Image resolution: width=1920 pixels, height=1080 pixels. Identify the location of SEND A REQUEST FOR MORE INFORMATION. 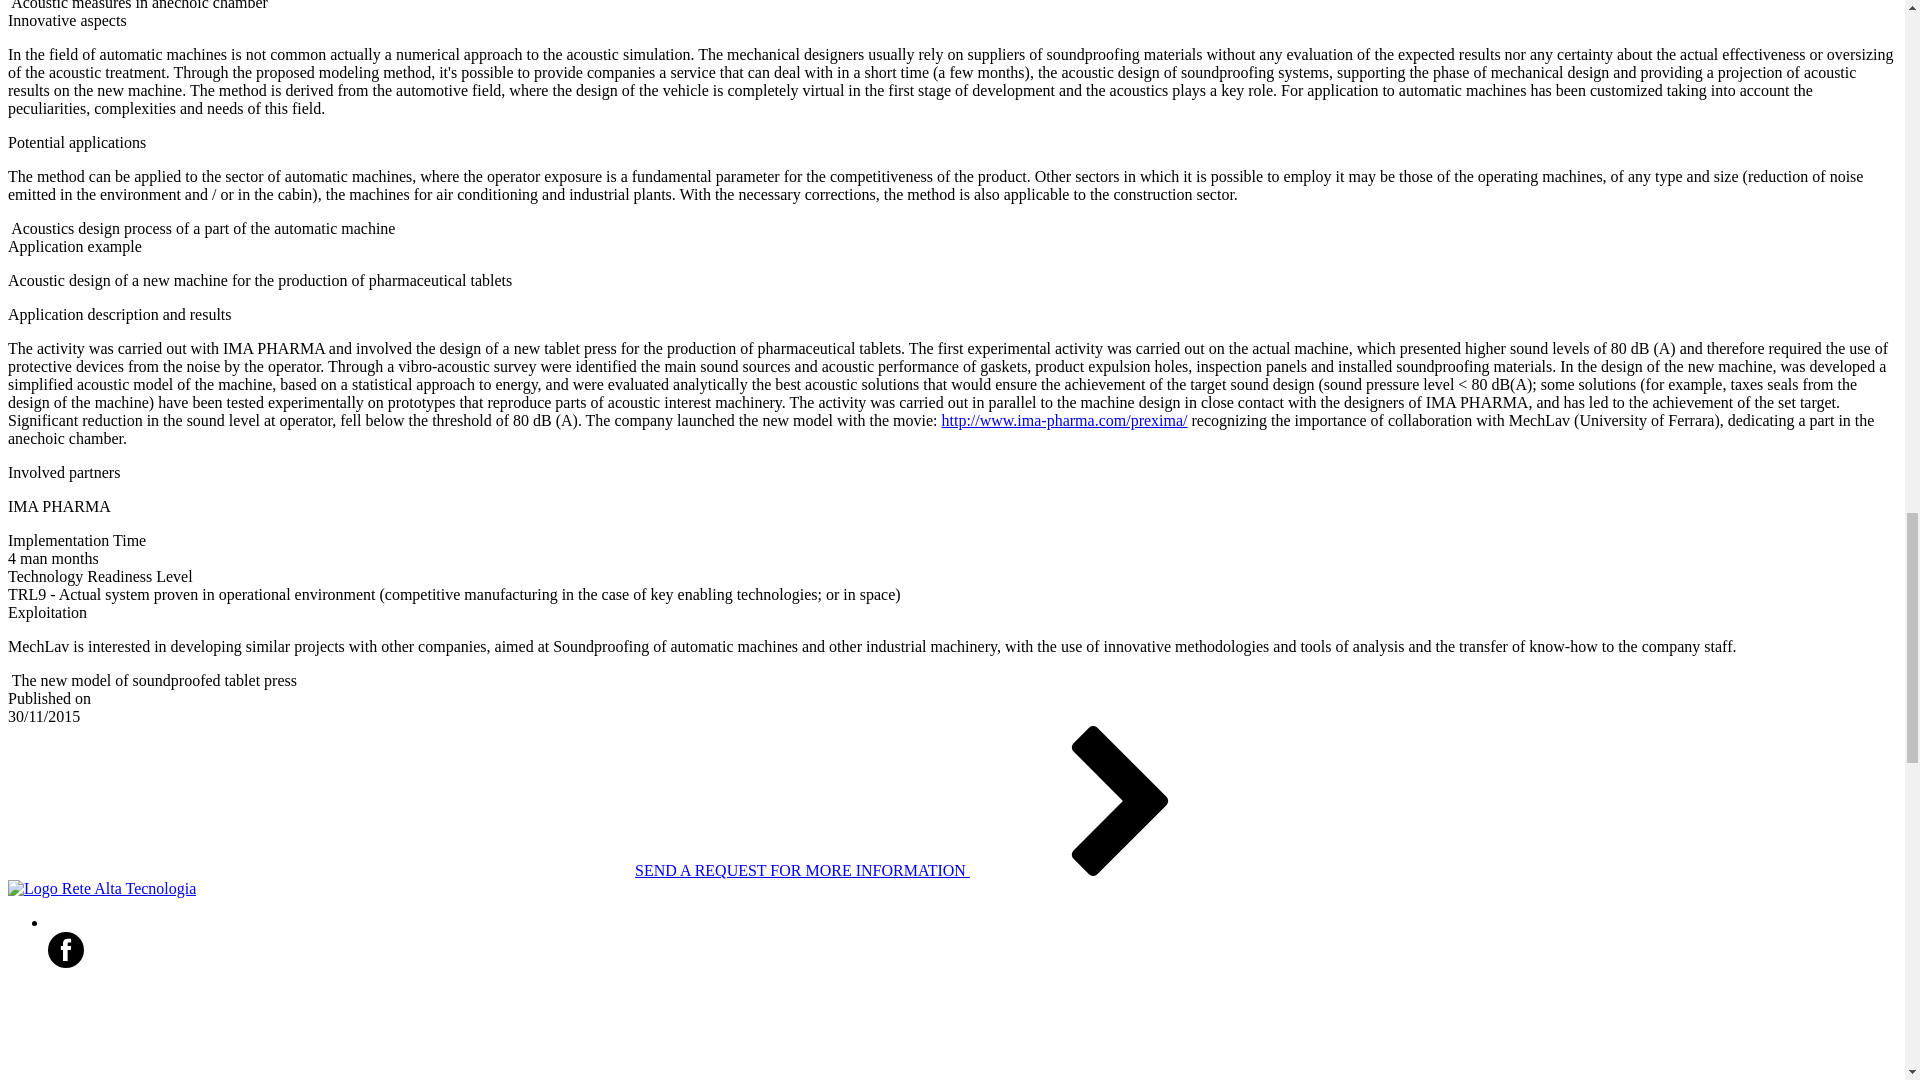
(952, 870).